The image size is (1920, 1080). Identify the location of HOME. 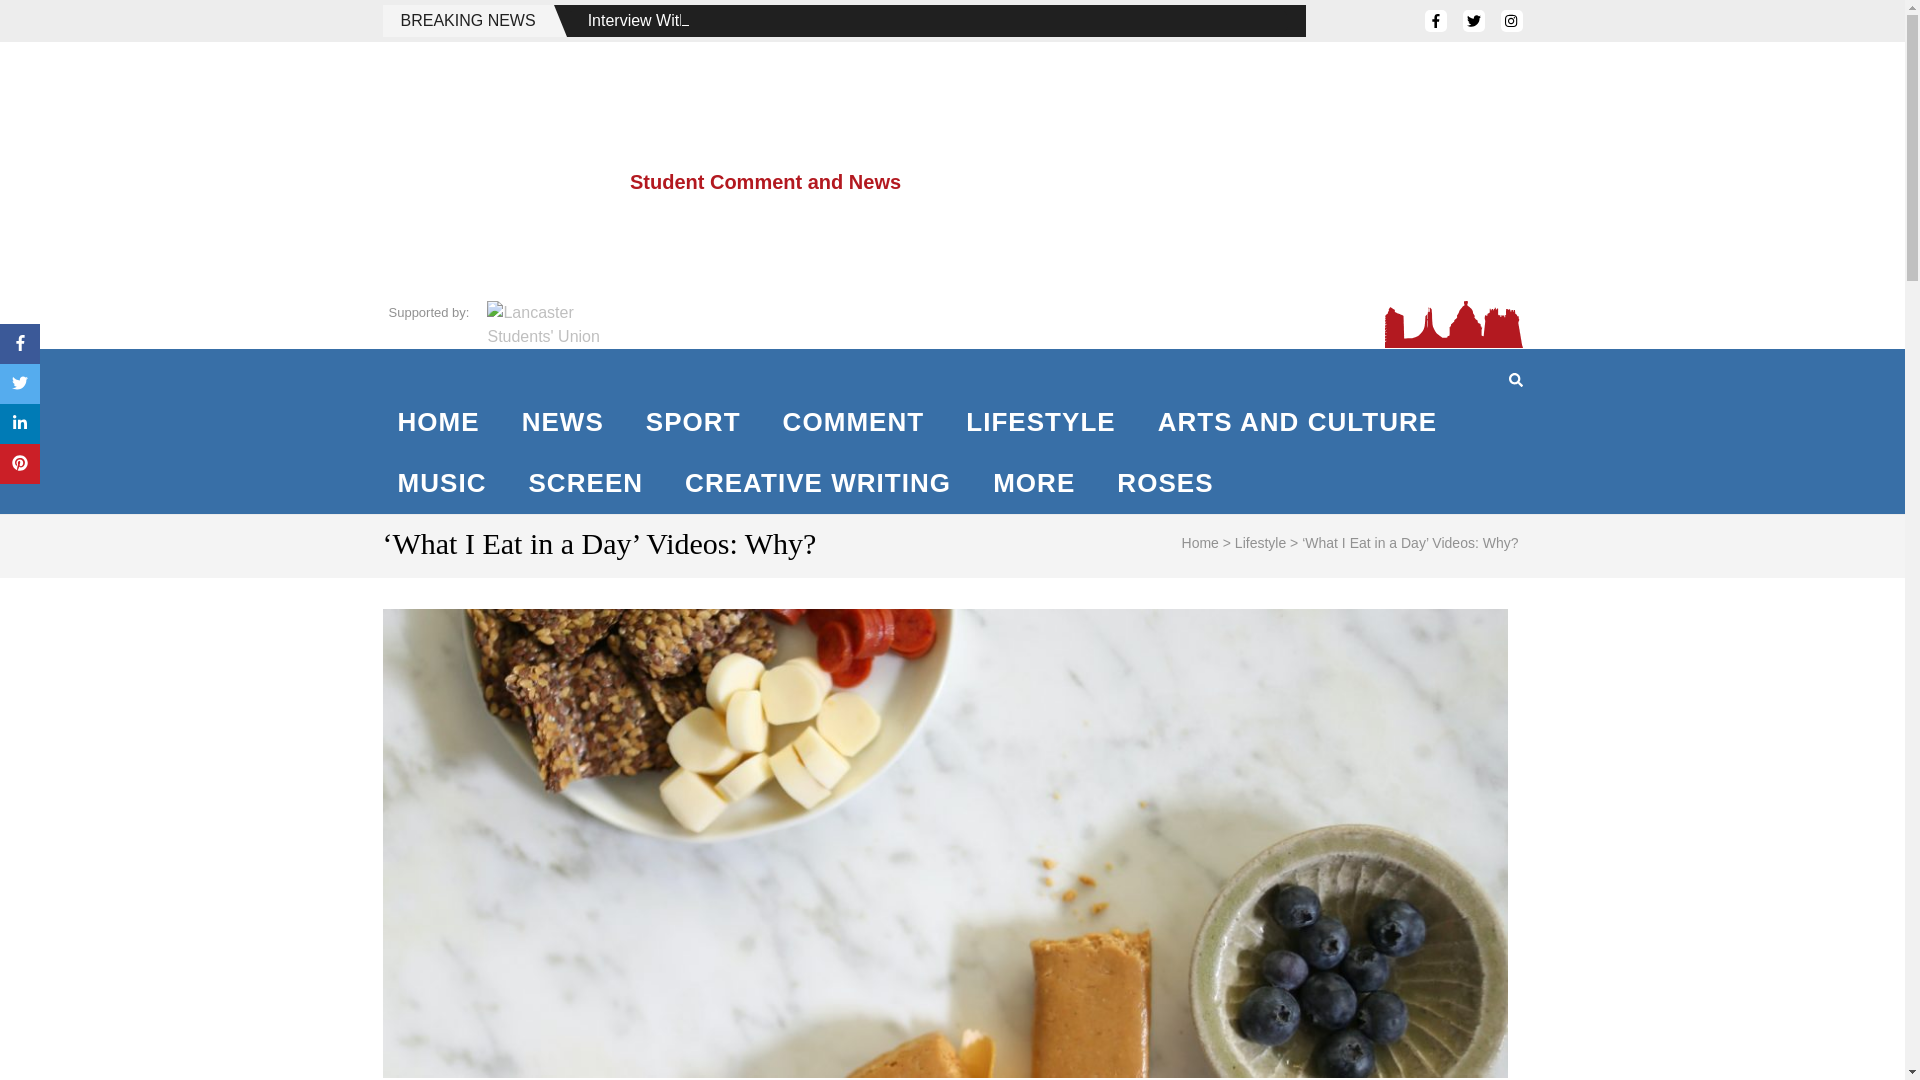
(438, 422).